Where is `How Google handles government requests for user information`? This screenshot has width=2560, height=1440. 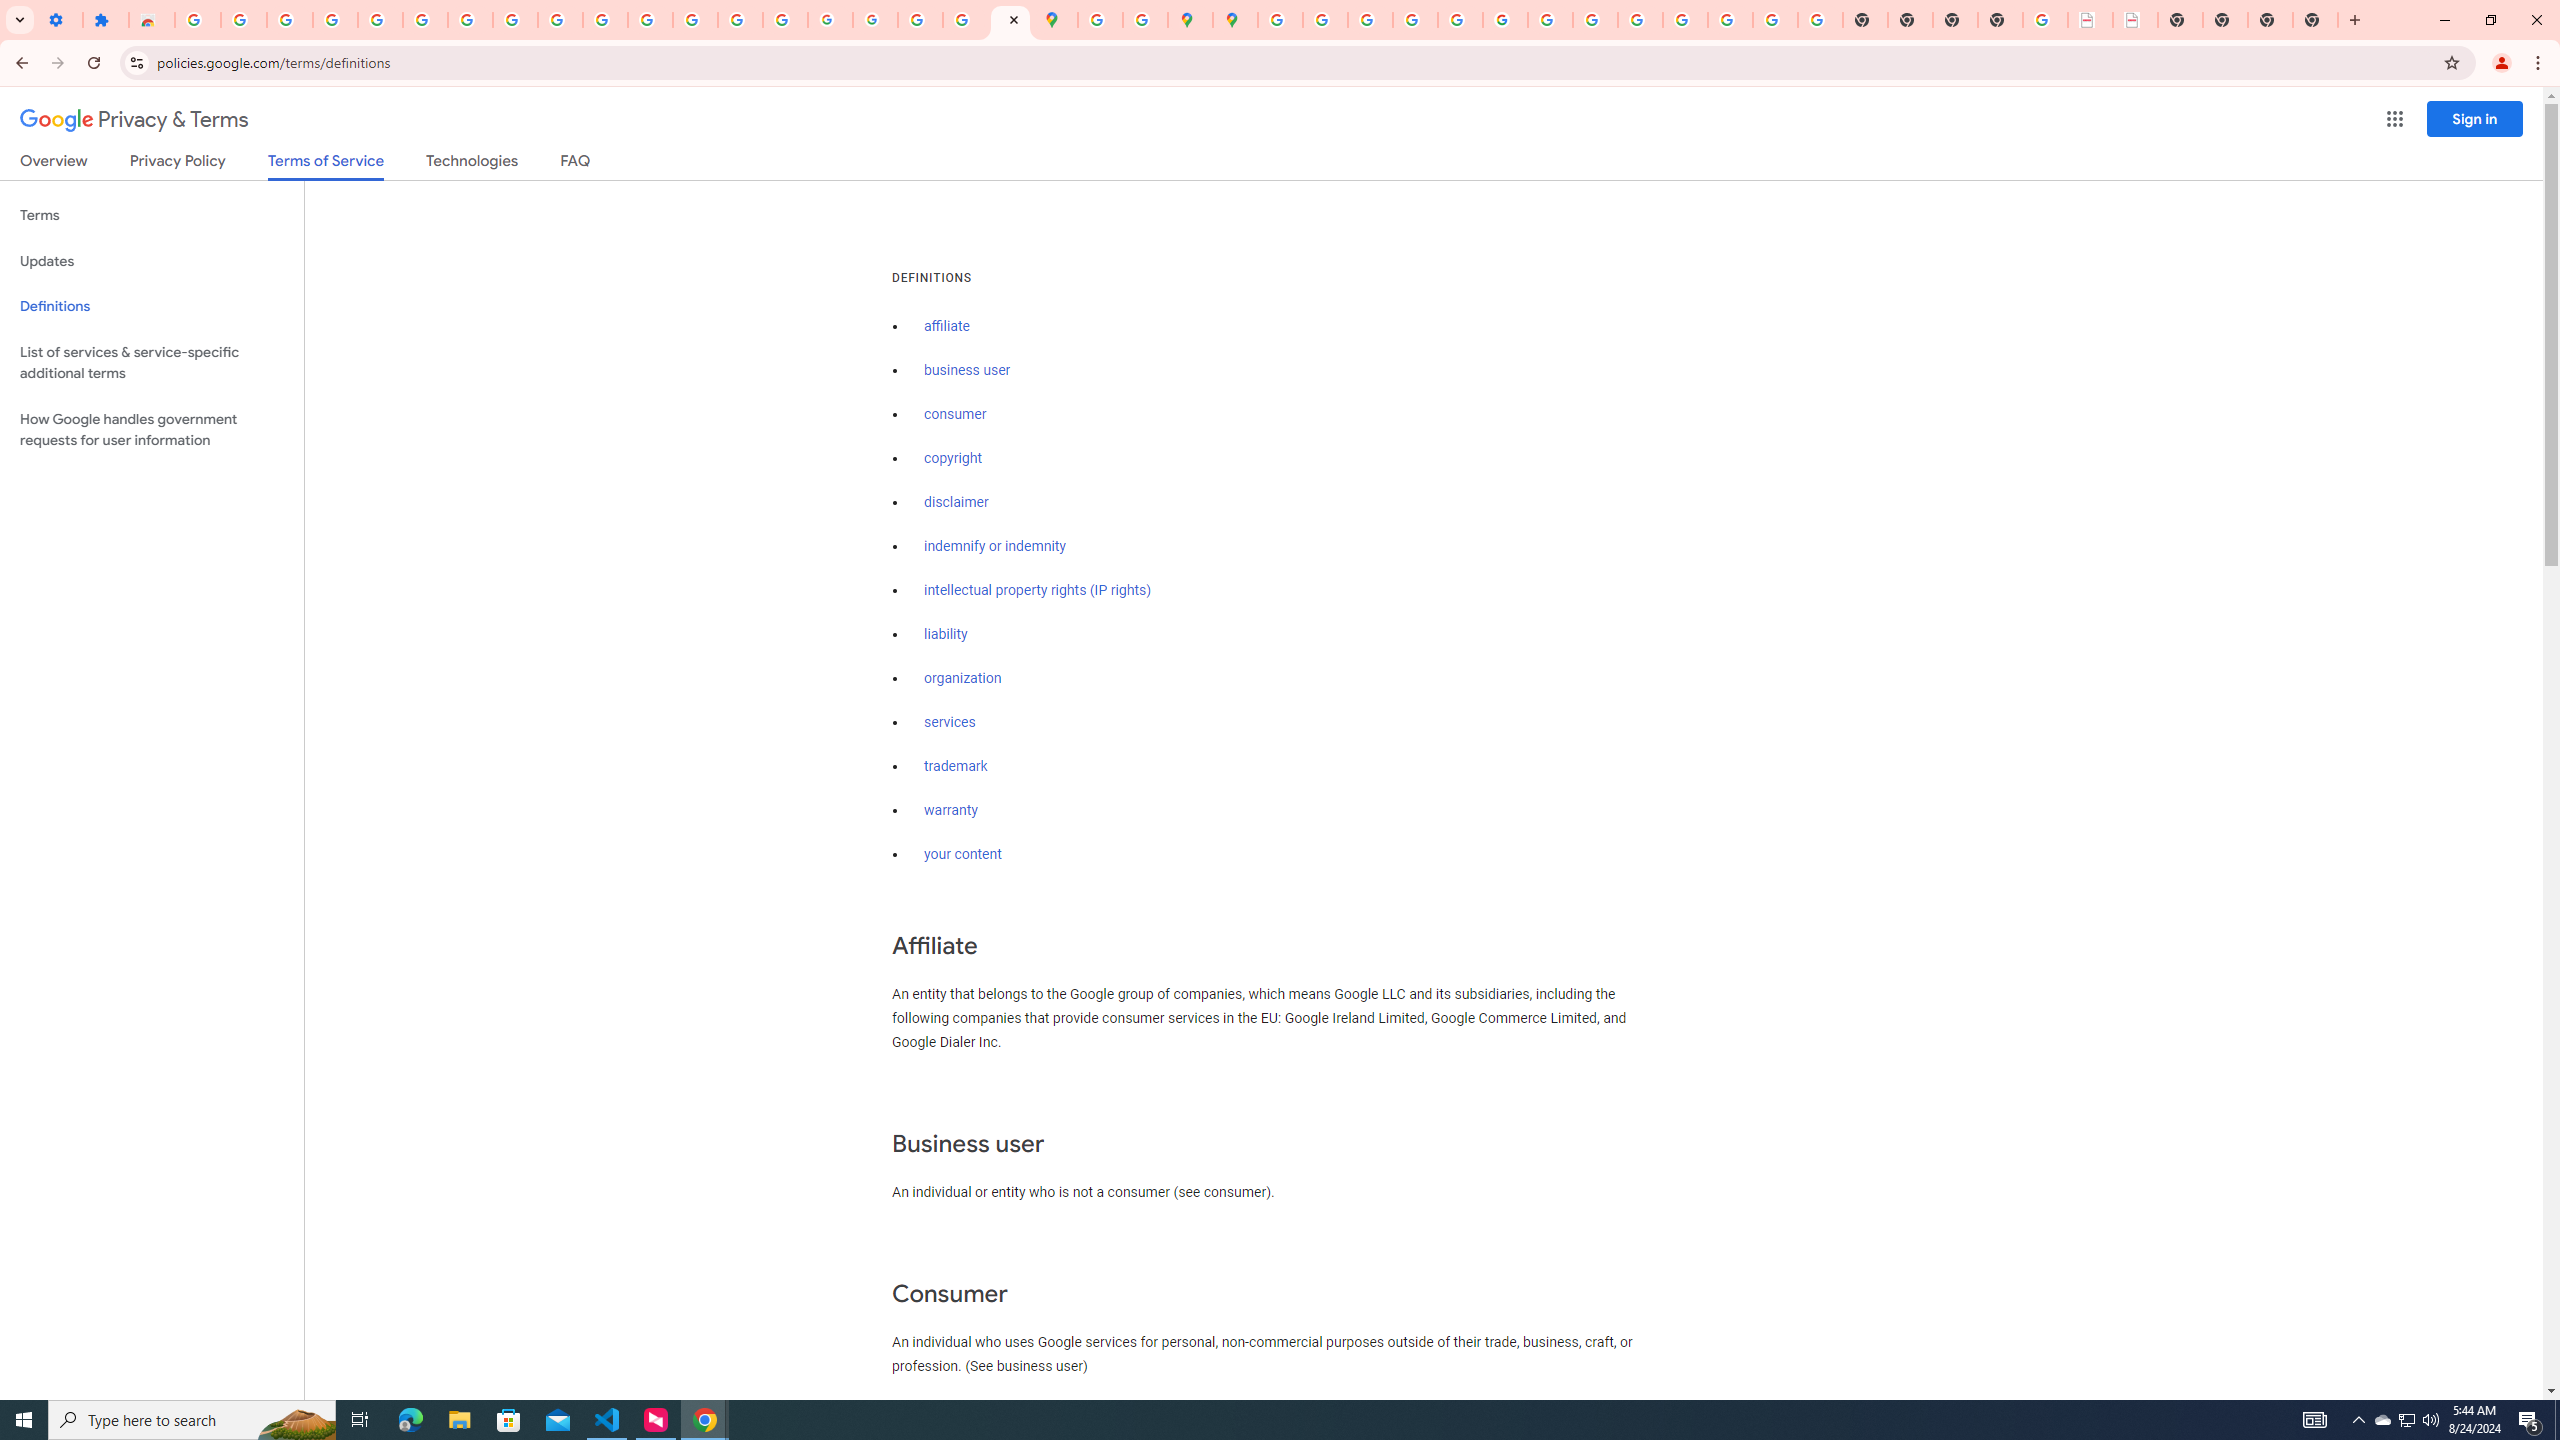
How Google handles government requests for user information is located at coordinates (152, 430).